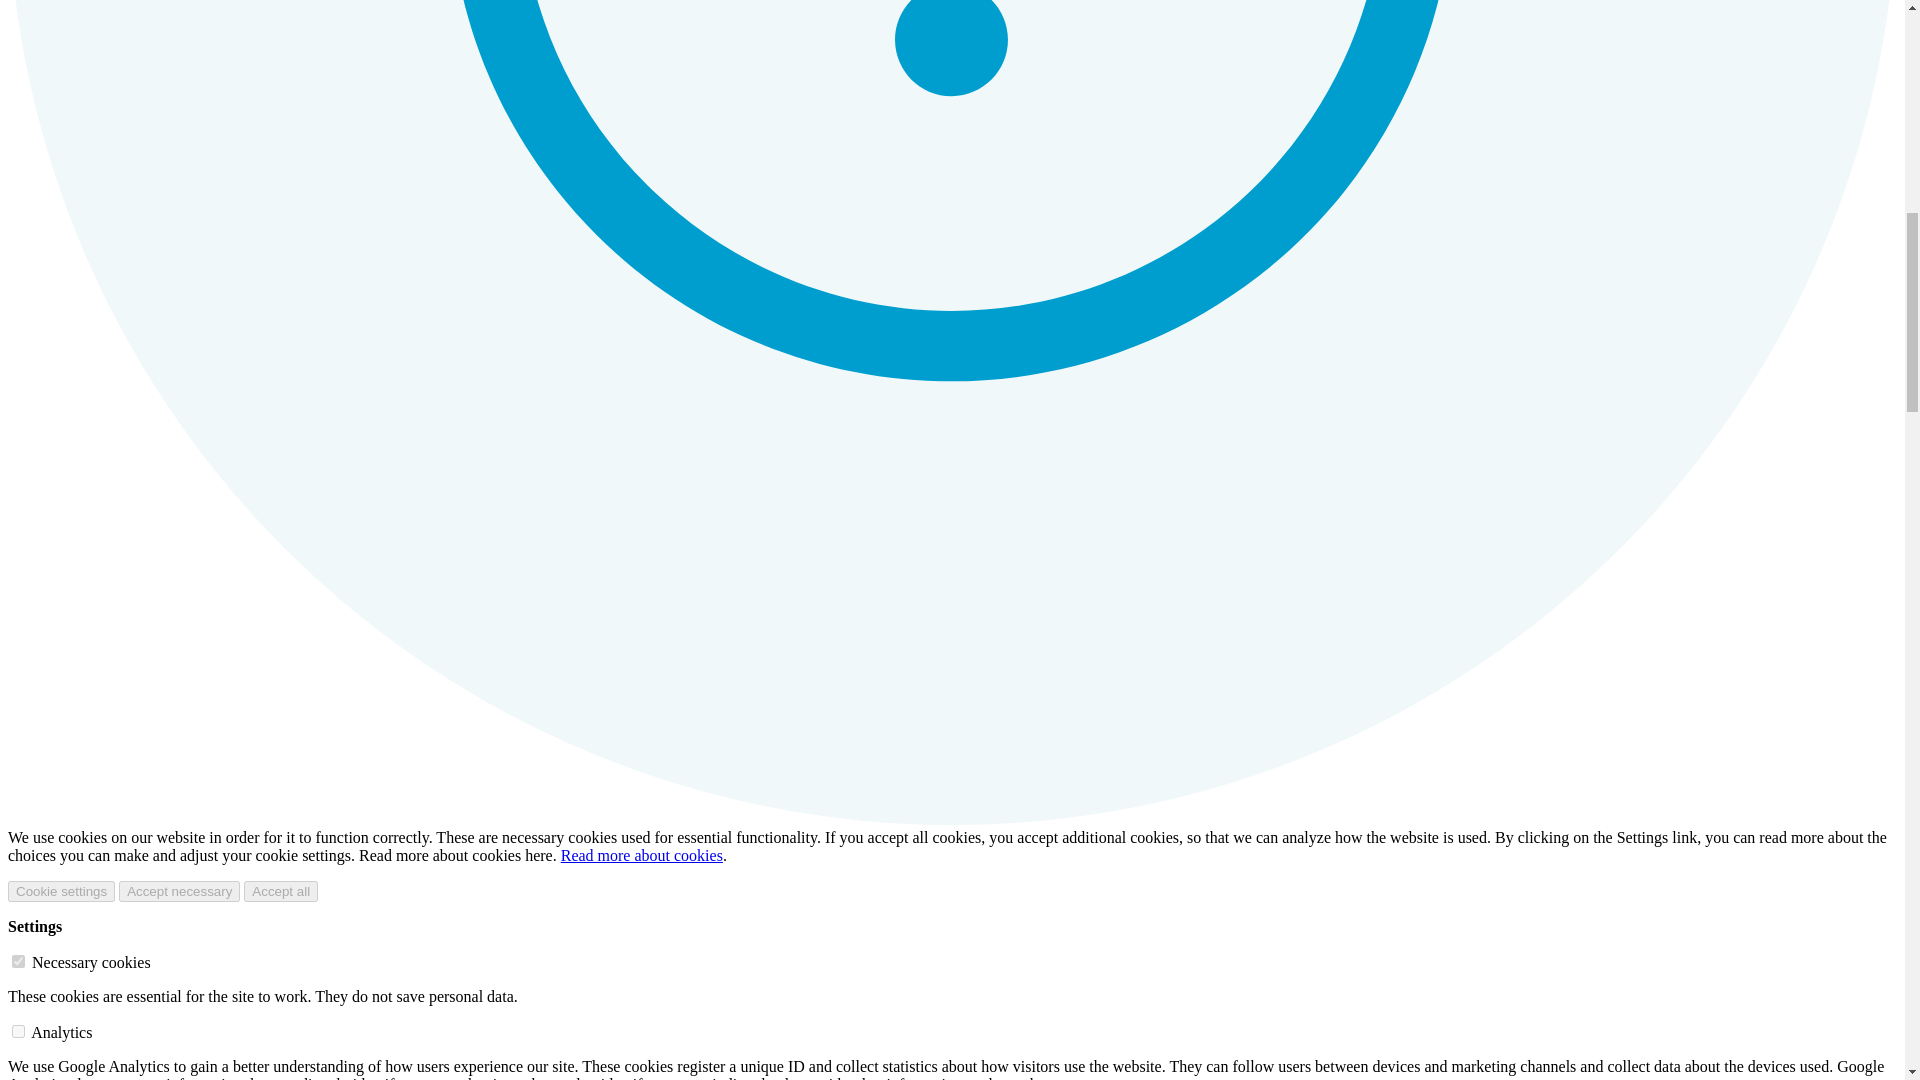  Describe the element at coordinates (280, 891) in the screenshot. I see `Accept all` at that location.